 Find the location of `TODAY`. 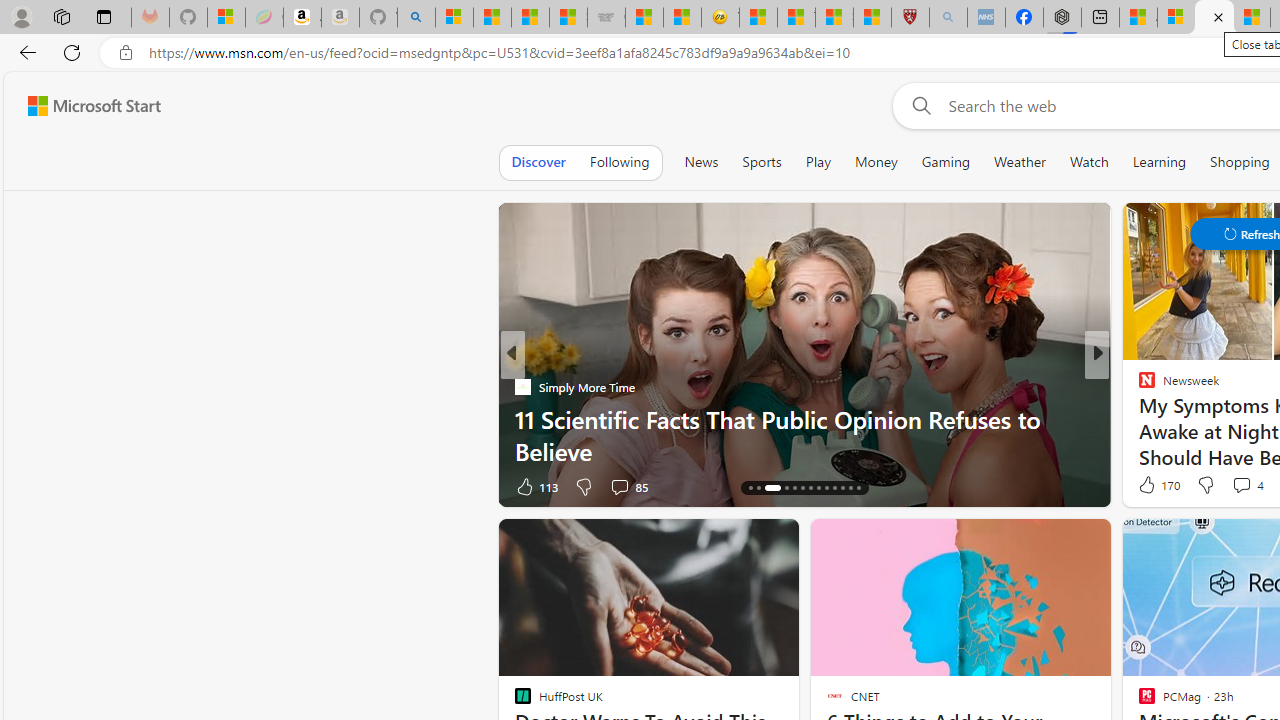

TODAY is located at coordinates (1138, 386).